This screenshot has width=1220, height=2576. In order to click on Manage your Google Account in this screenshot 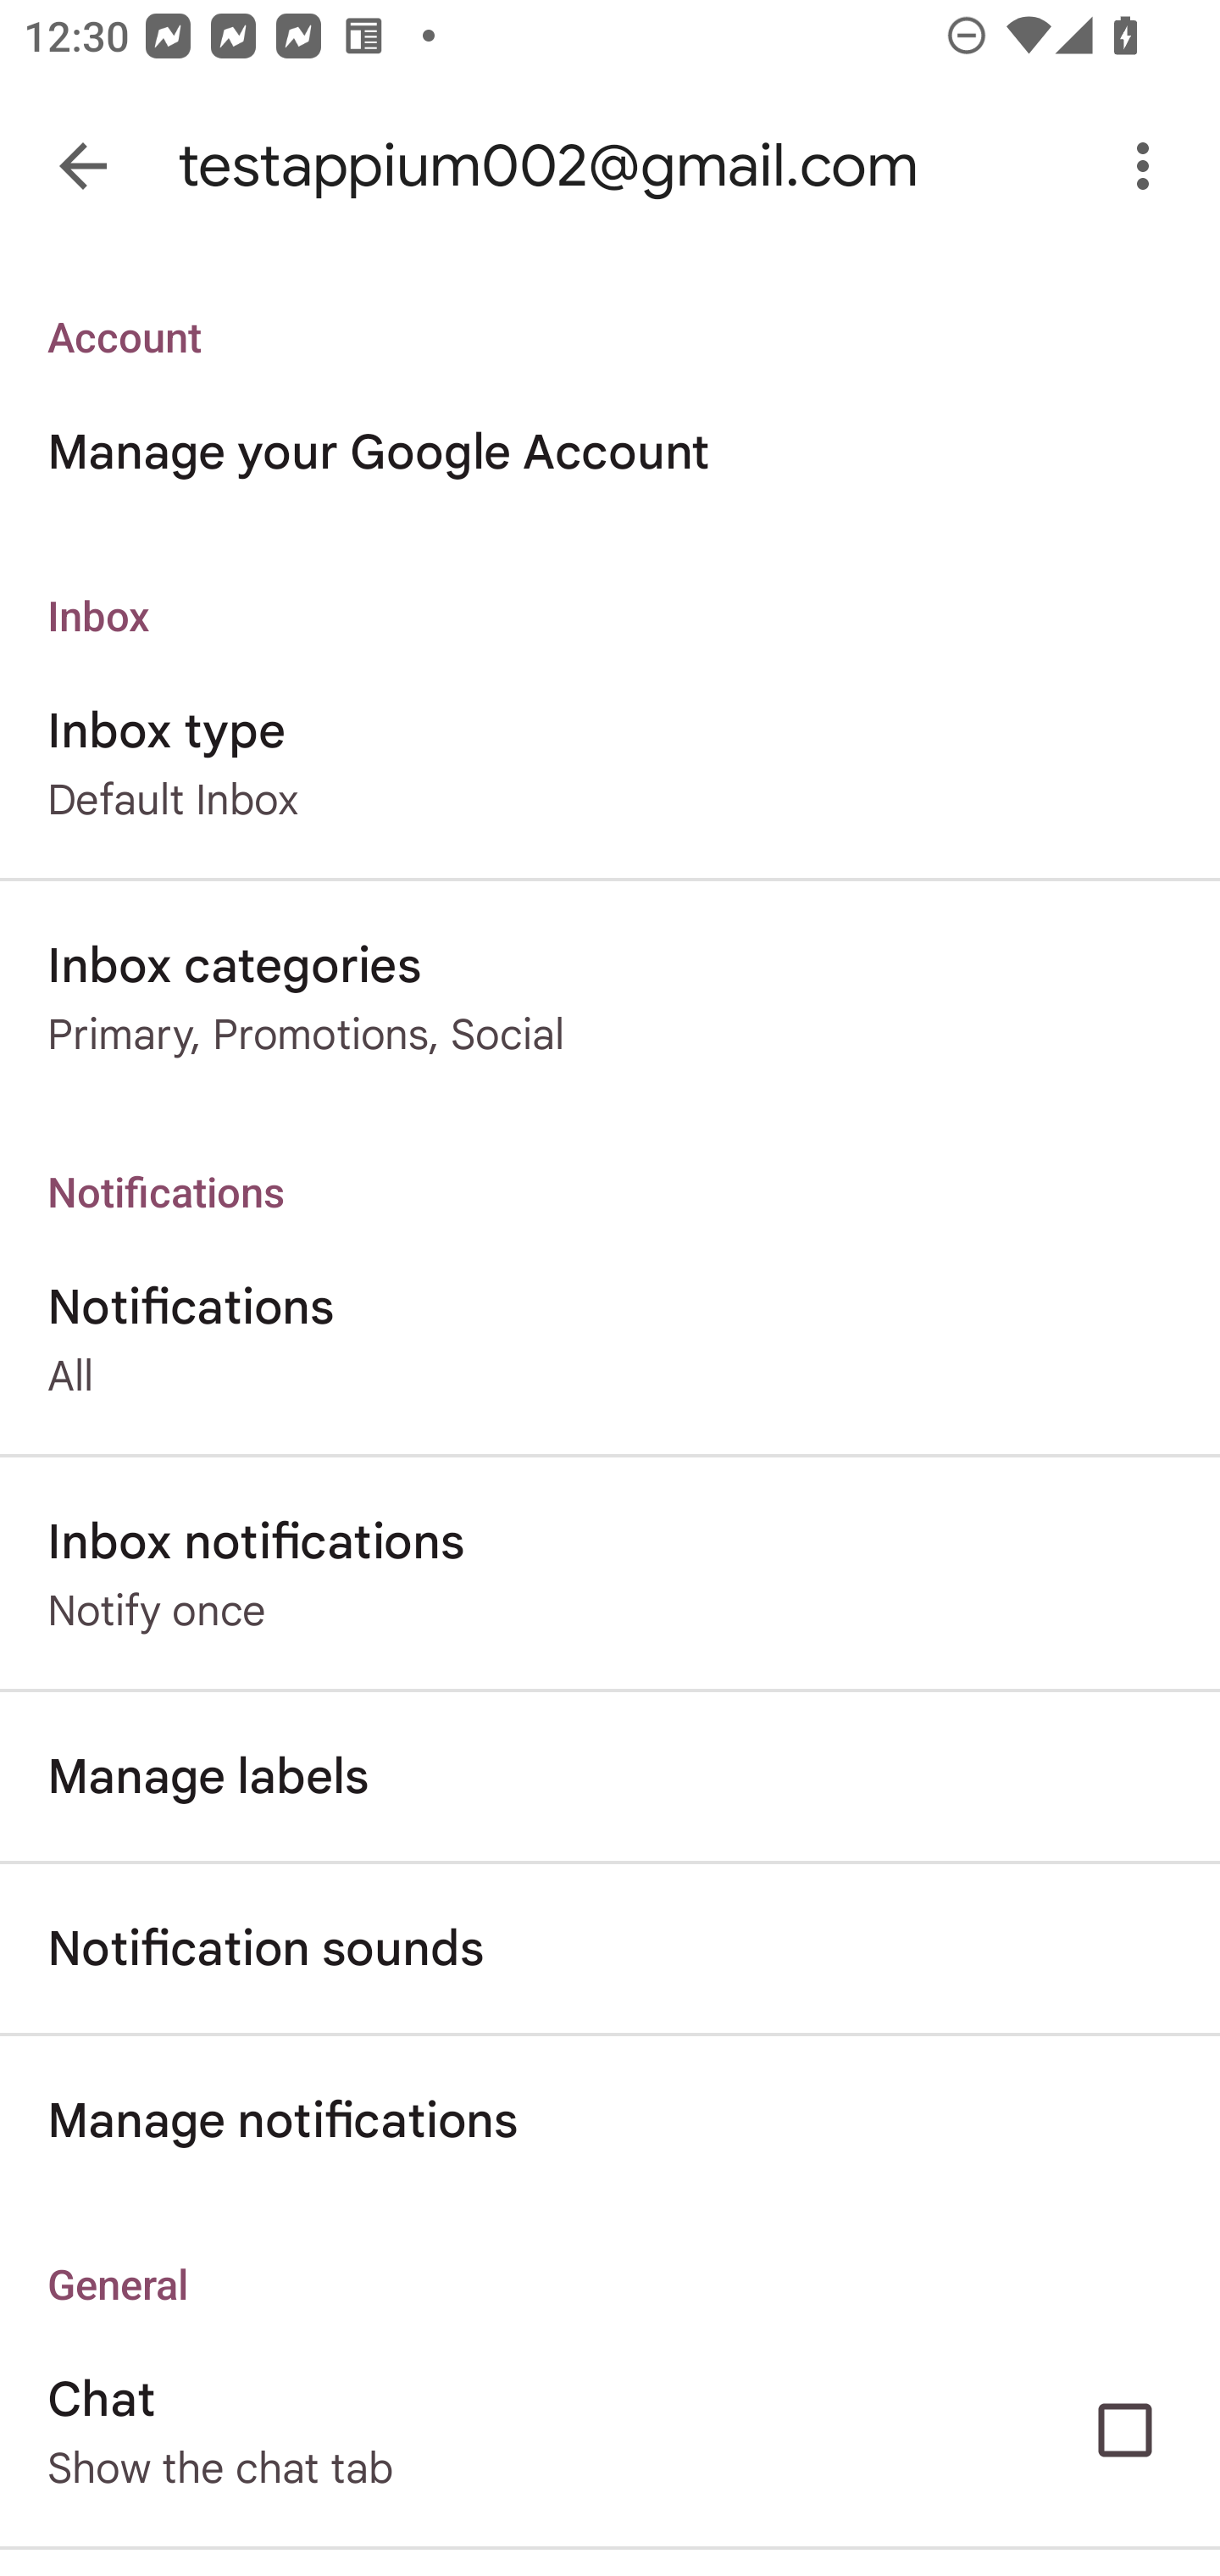, I will do `click(610, 452)`.